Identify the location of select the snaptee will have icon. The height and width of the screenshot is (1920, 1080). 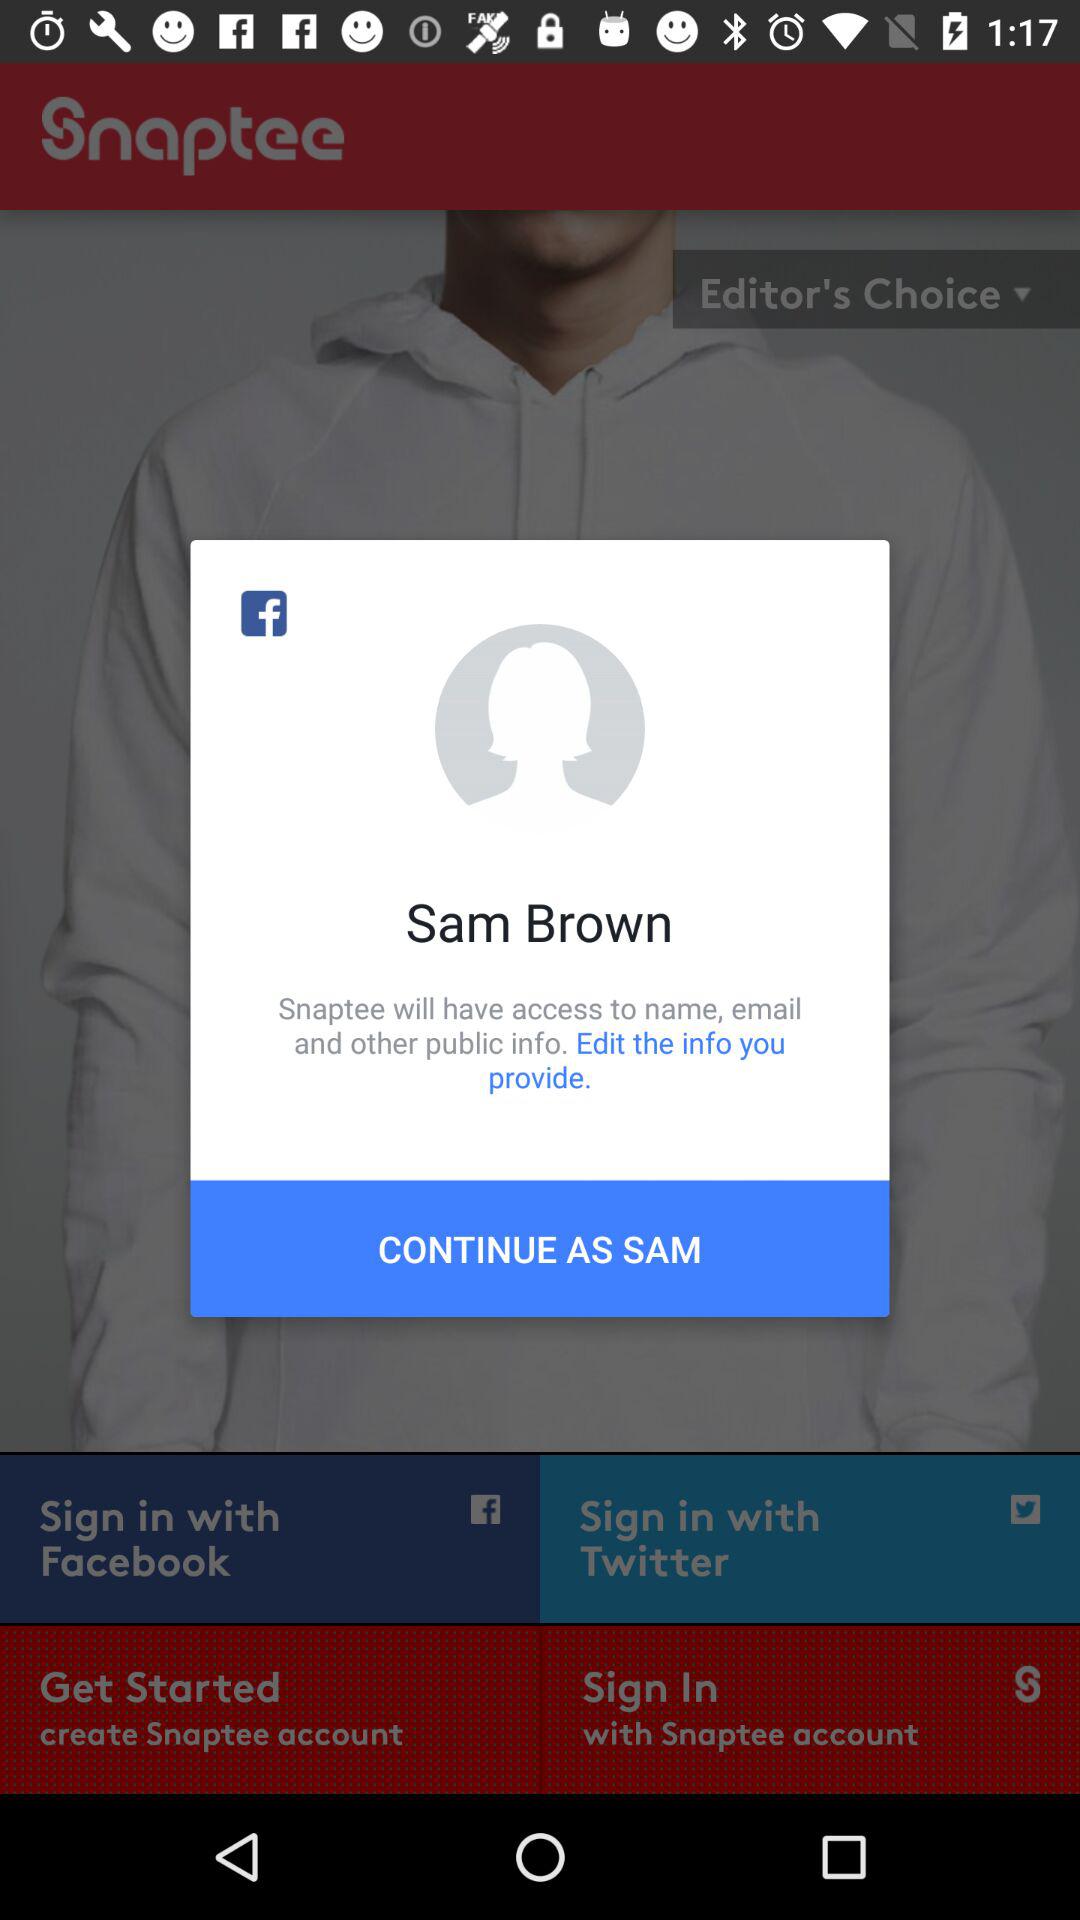
(540, 1042).